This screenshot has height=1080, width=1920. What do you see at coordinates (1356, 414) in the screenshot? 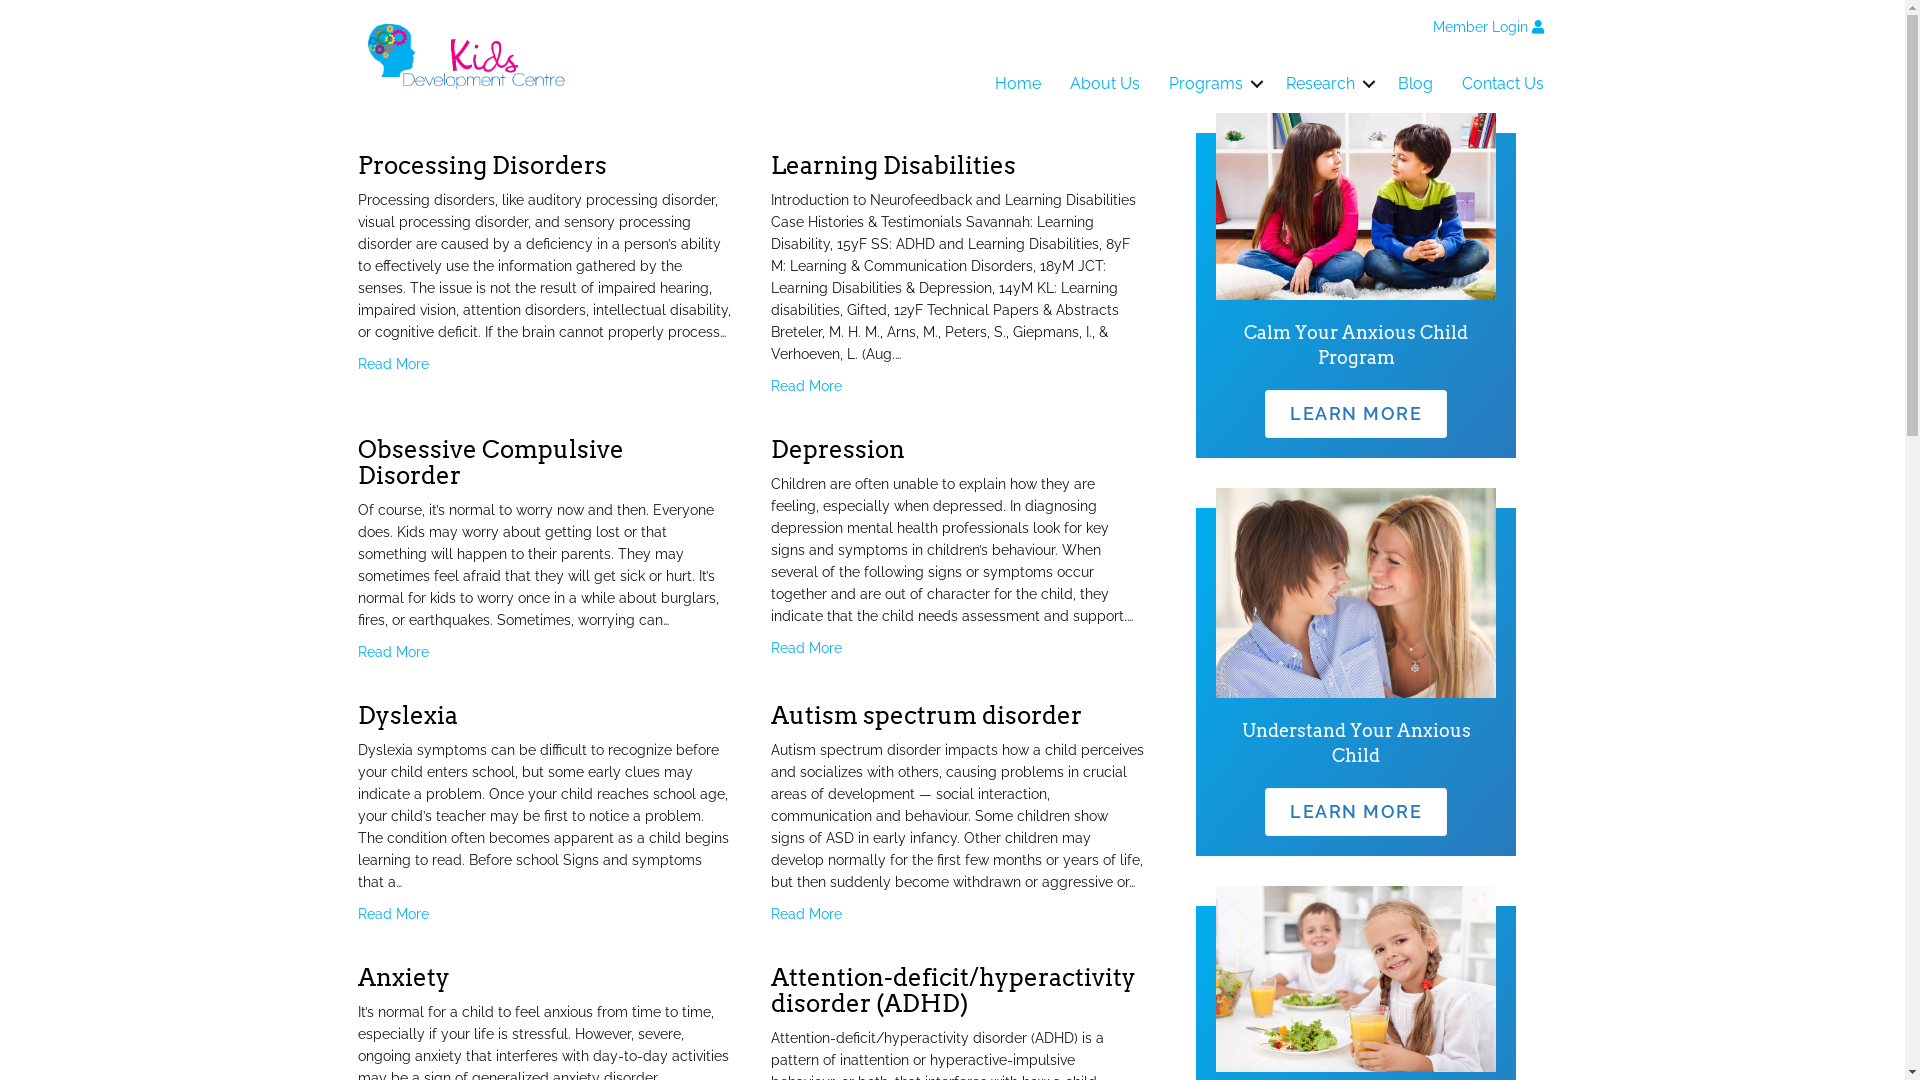
I see `LEARN MORE` at bounding box center [1356, 414].